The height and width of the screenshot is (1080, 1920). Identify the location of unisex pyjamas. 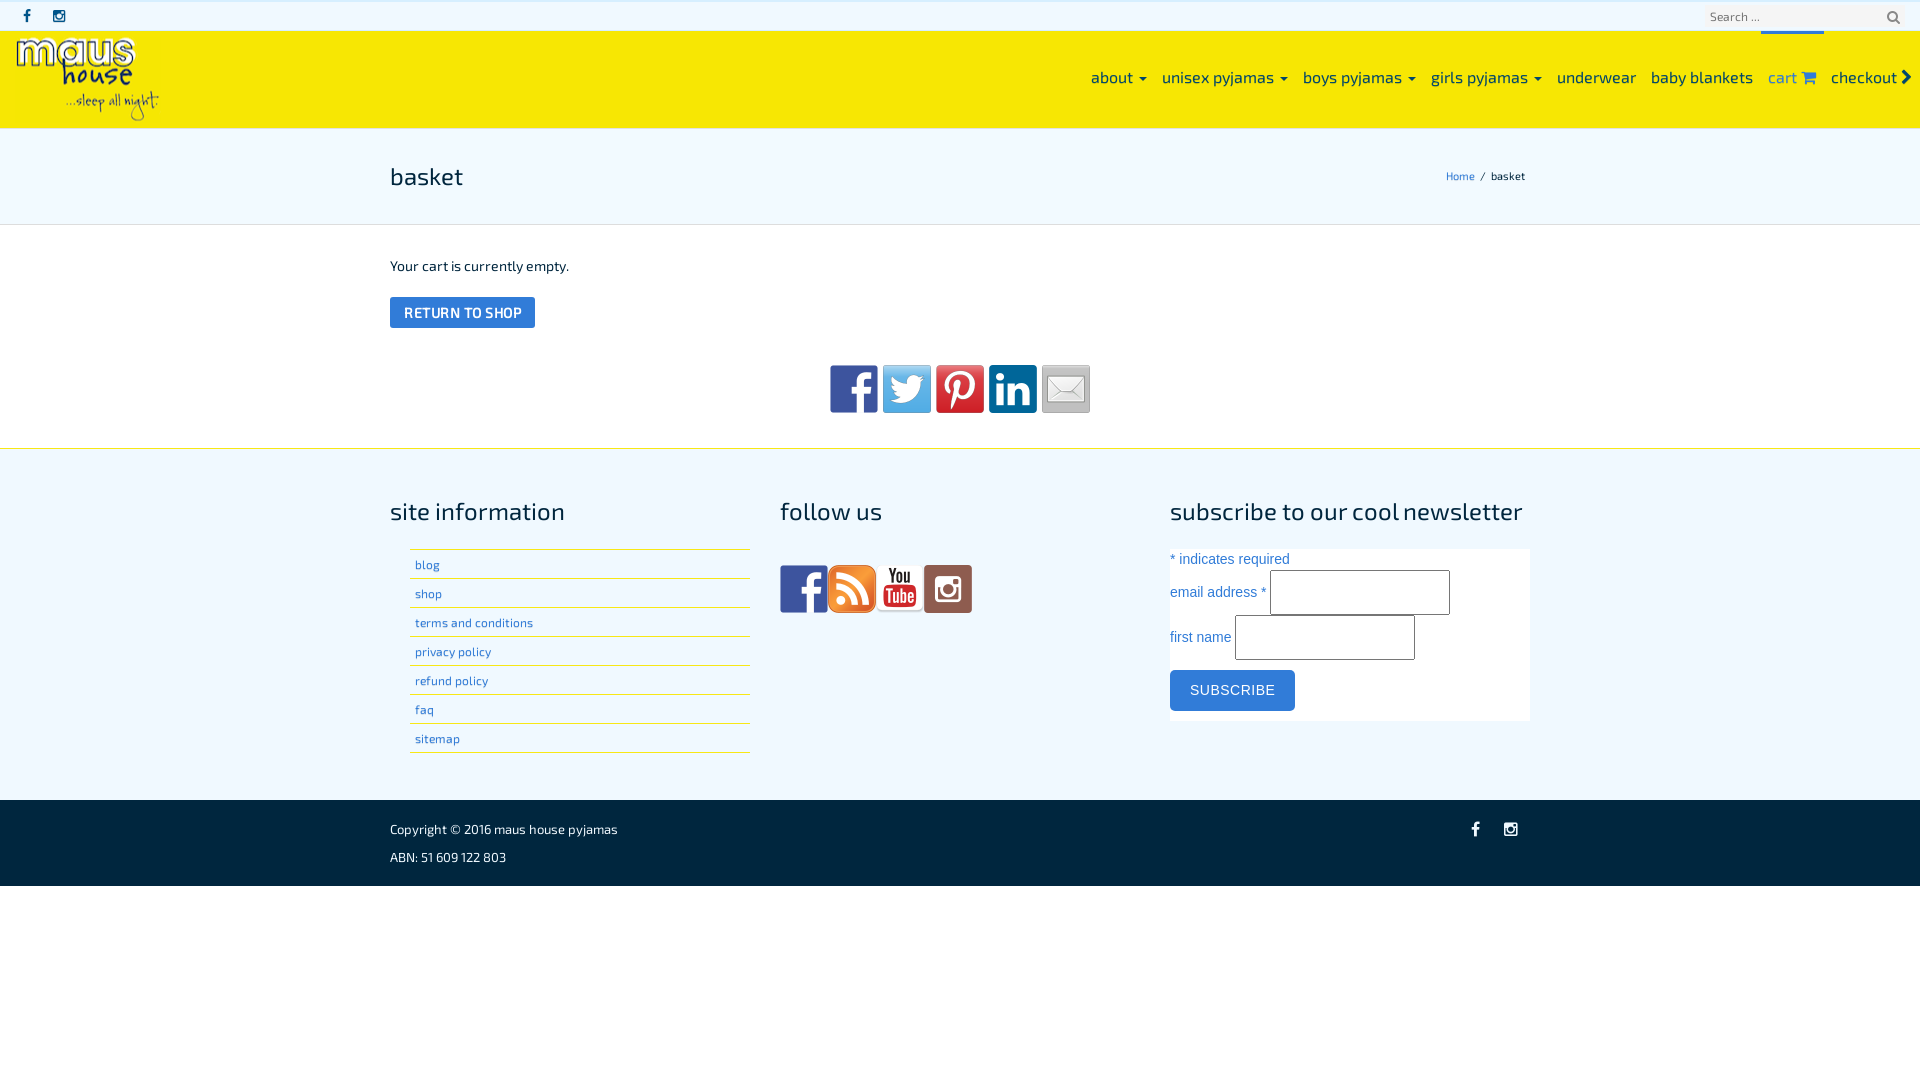
(1226, 76).